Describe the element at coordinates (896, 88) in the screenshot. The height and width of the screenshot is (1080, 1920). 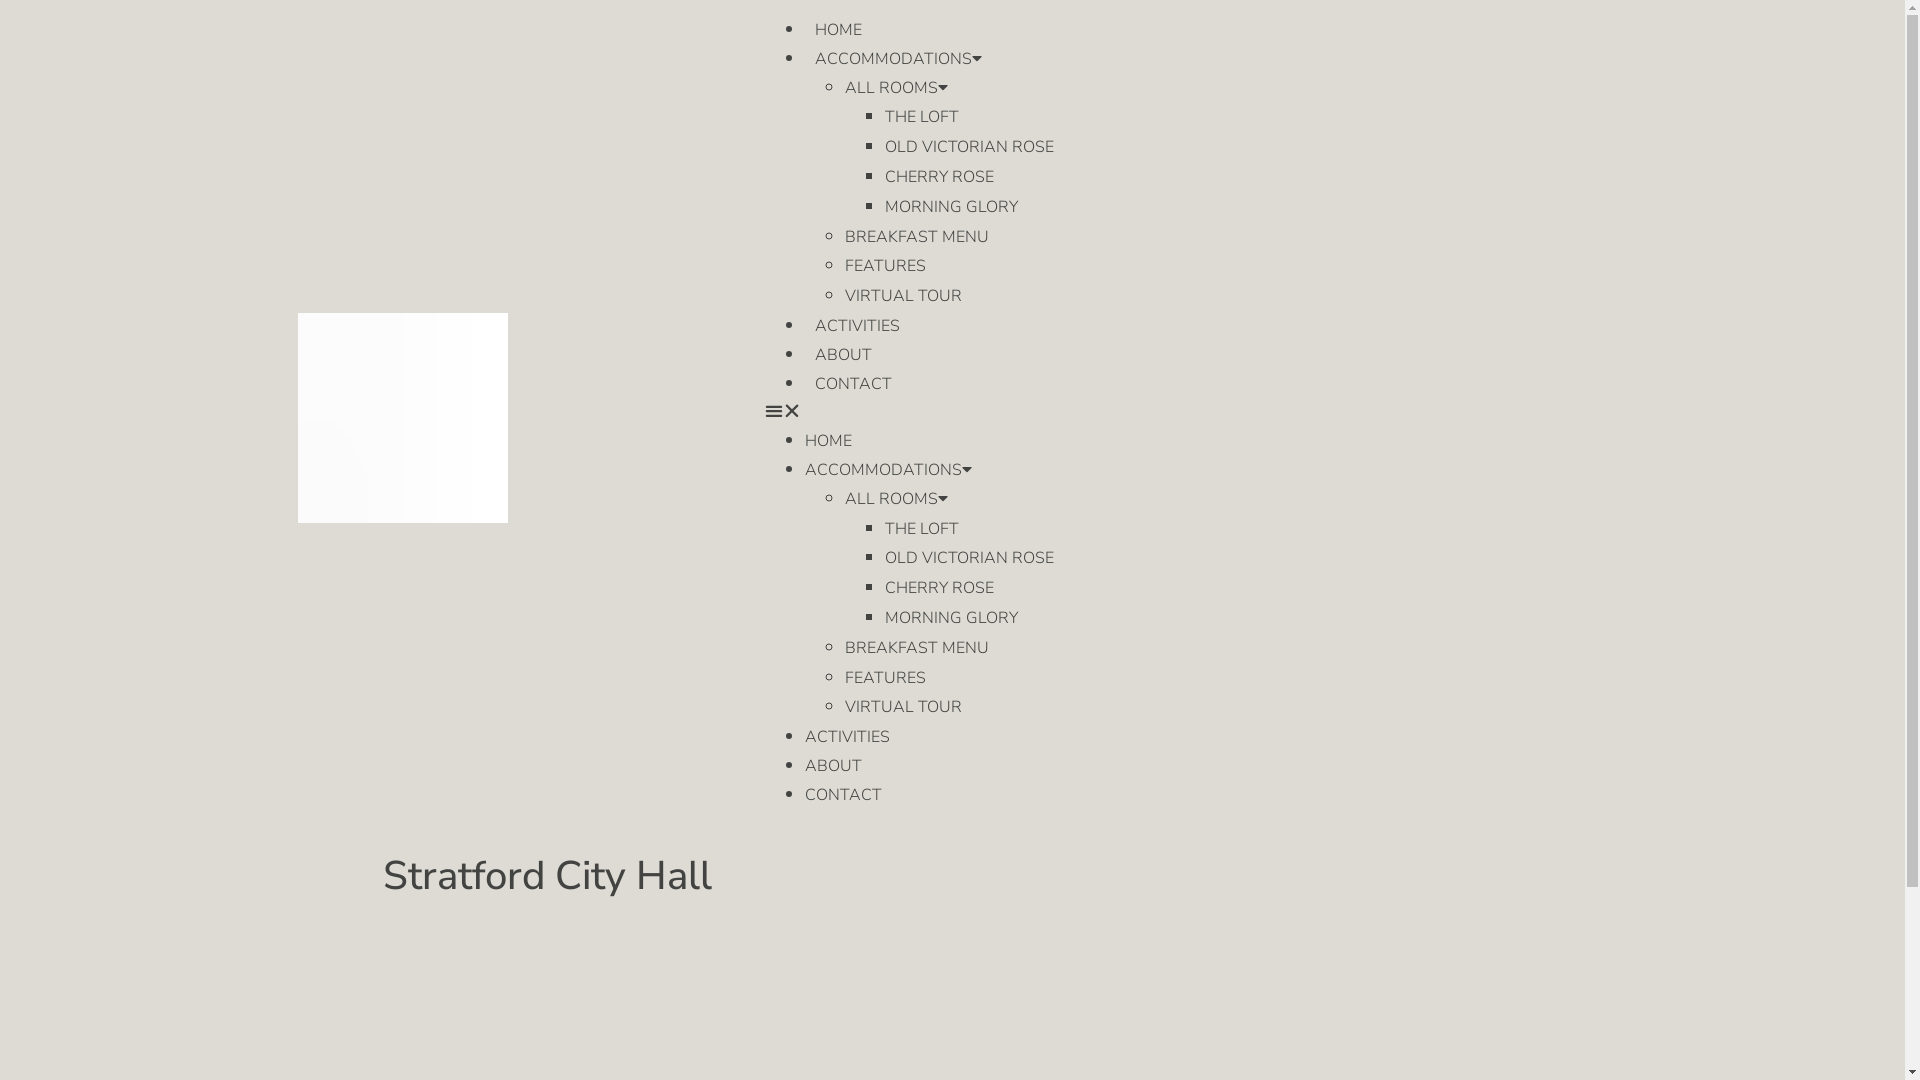
I see `ALL ROOMS` at that location.